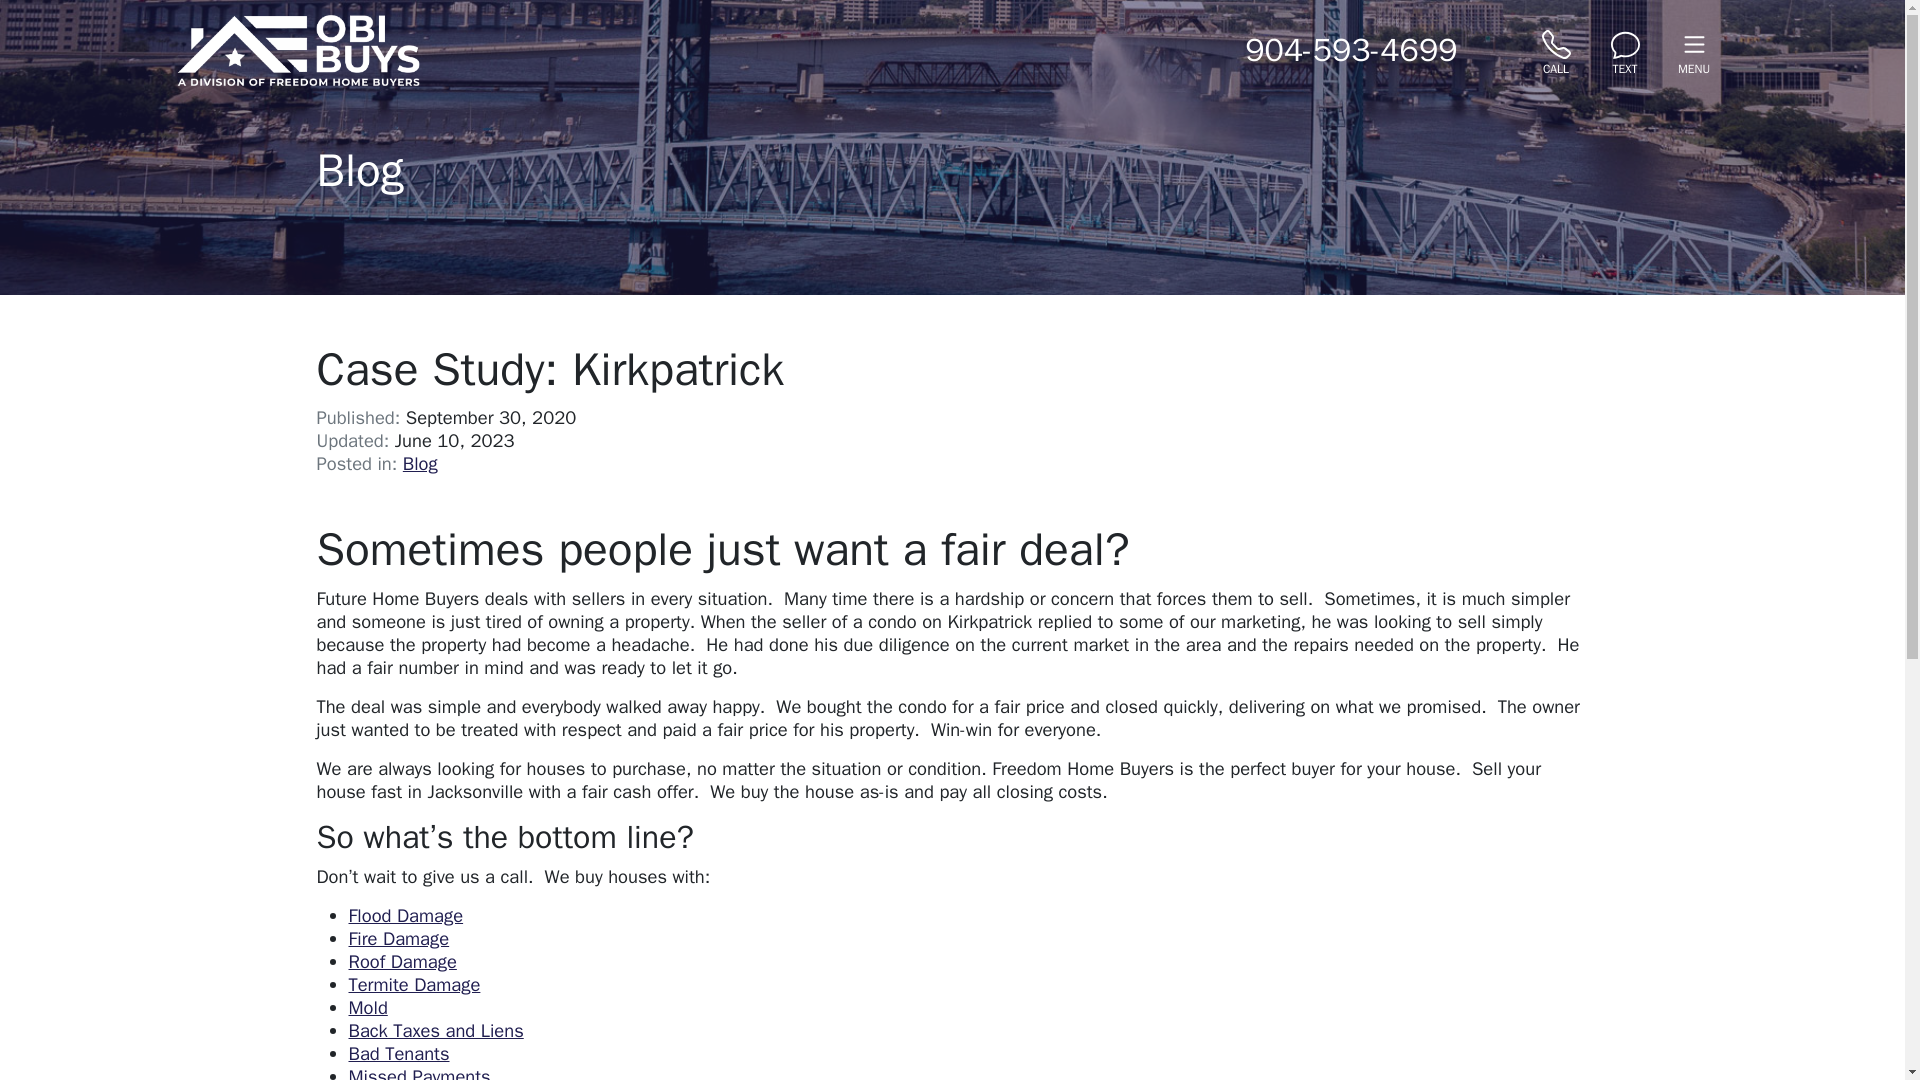 The height and width of the screenshot is (1080, 1920). What do you see at coordinates (404, 914) in the screenshot?
I see `Flood Damage` at bounding box center [404, 914].